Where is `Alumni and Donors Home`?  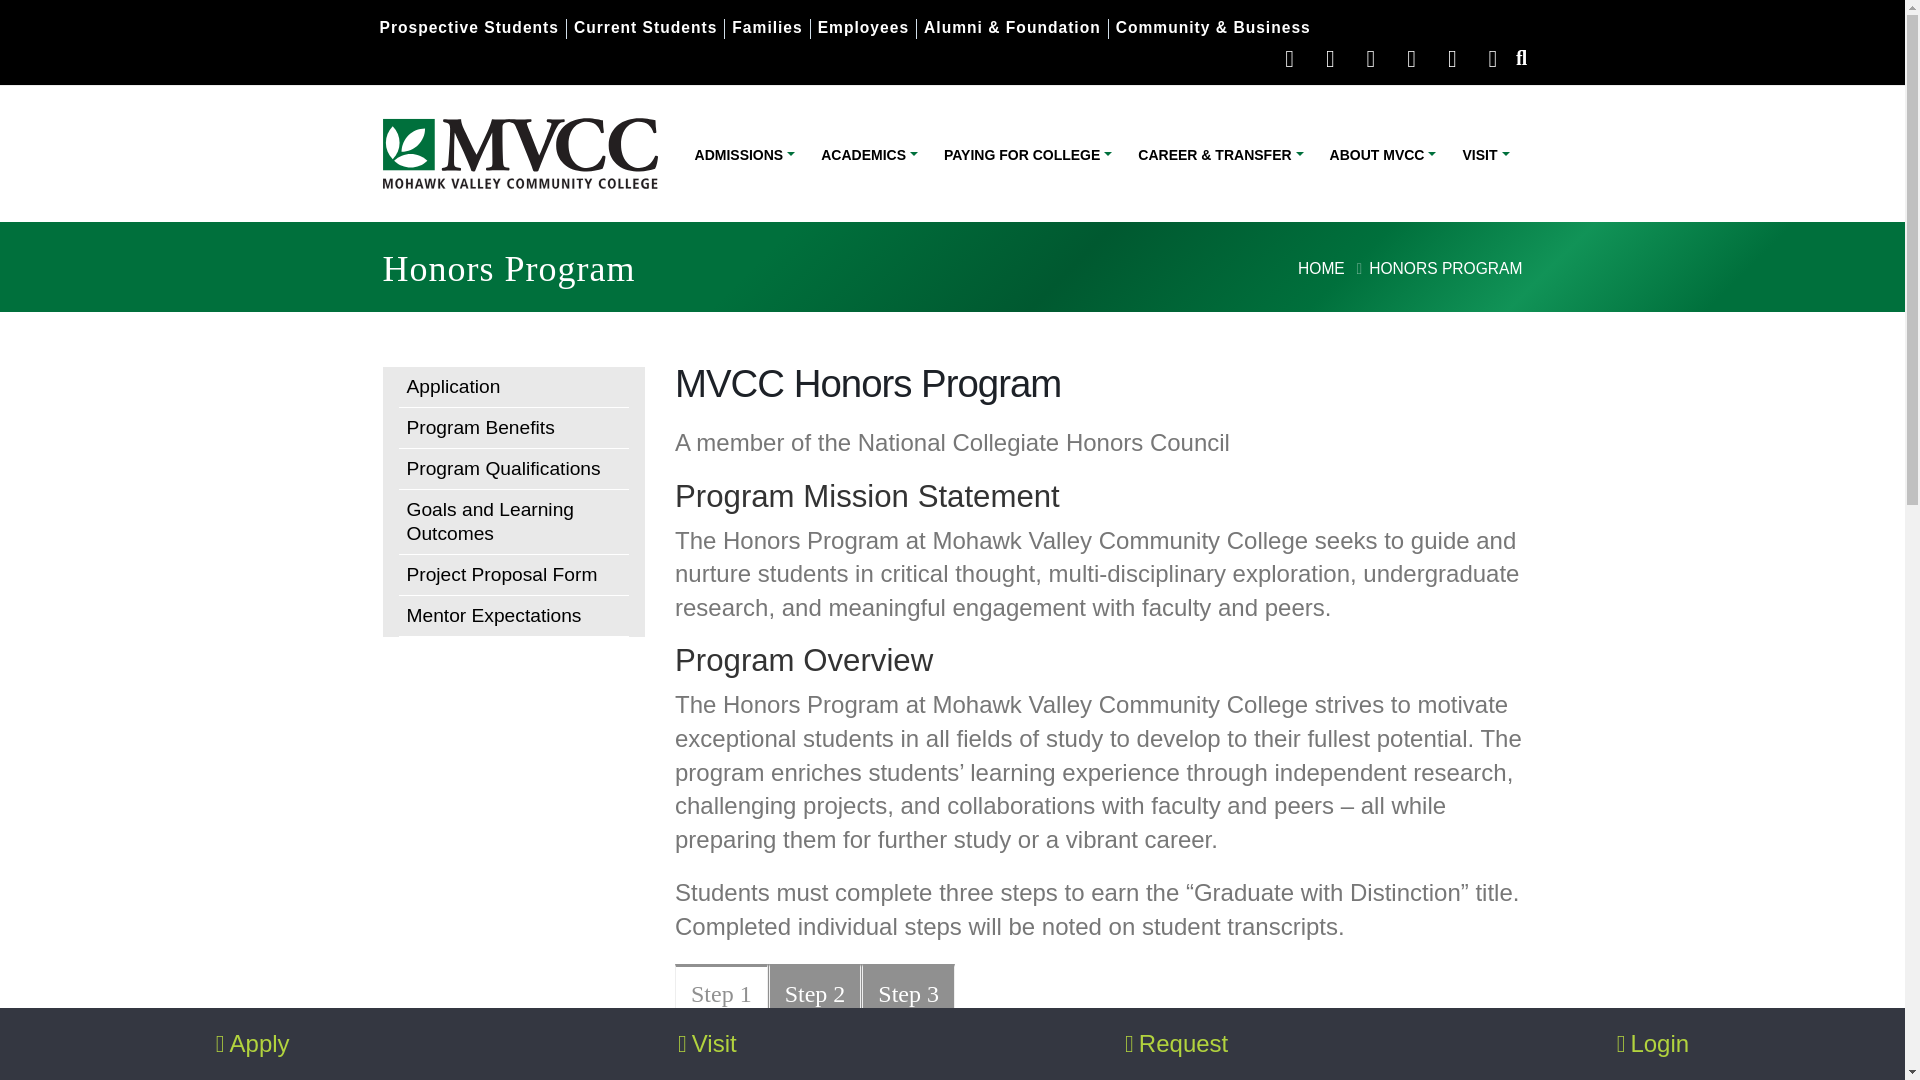
Alumni and Donors Home is located at coordinates (1012, 27).